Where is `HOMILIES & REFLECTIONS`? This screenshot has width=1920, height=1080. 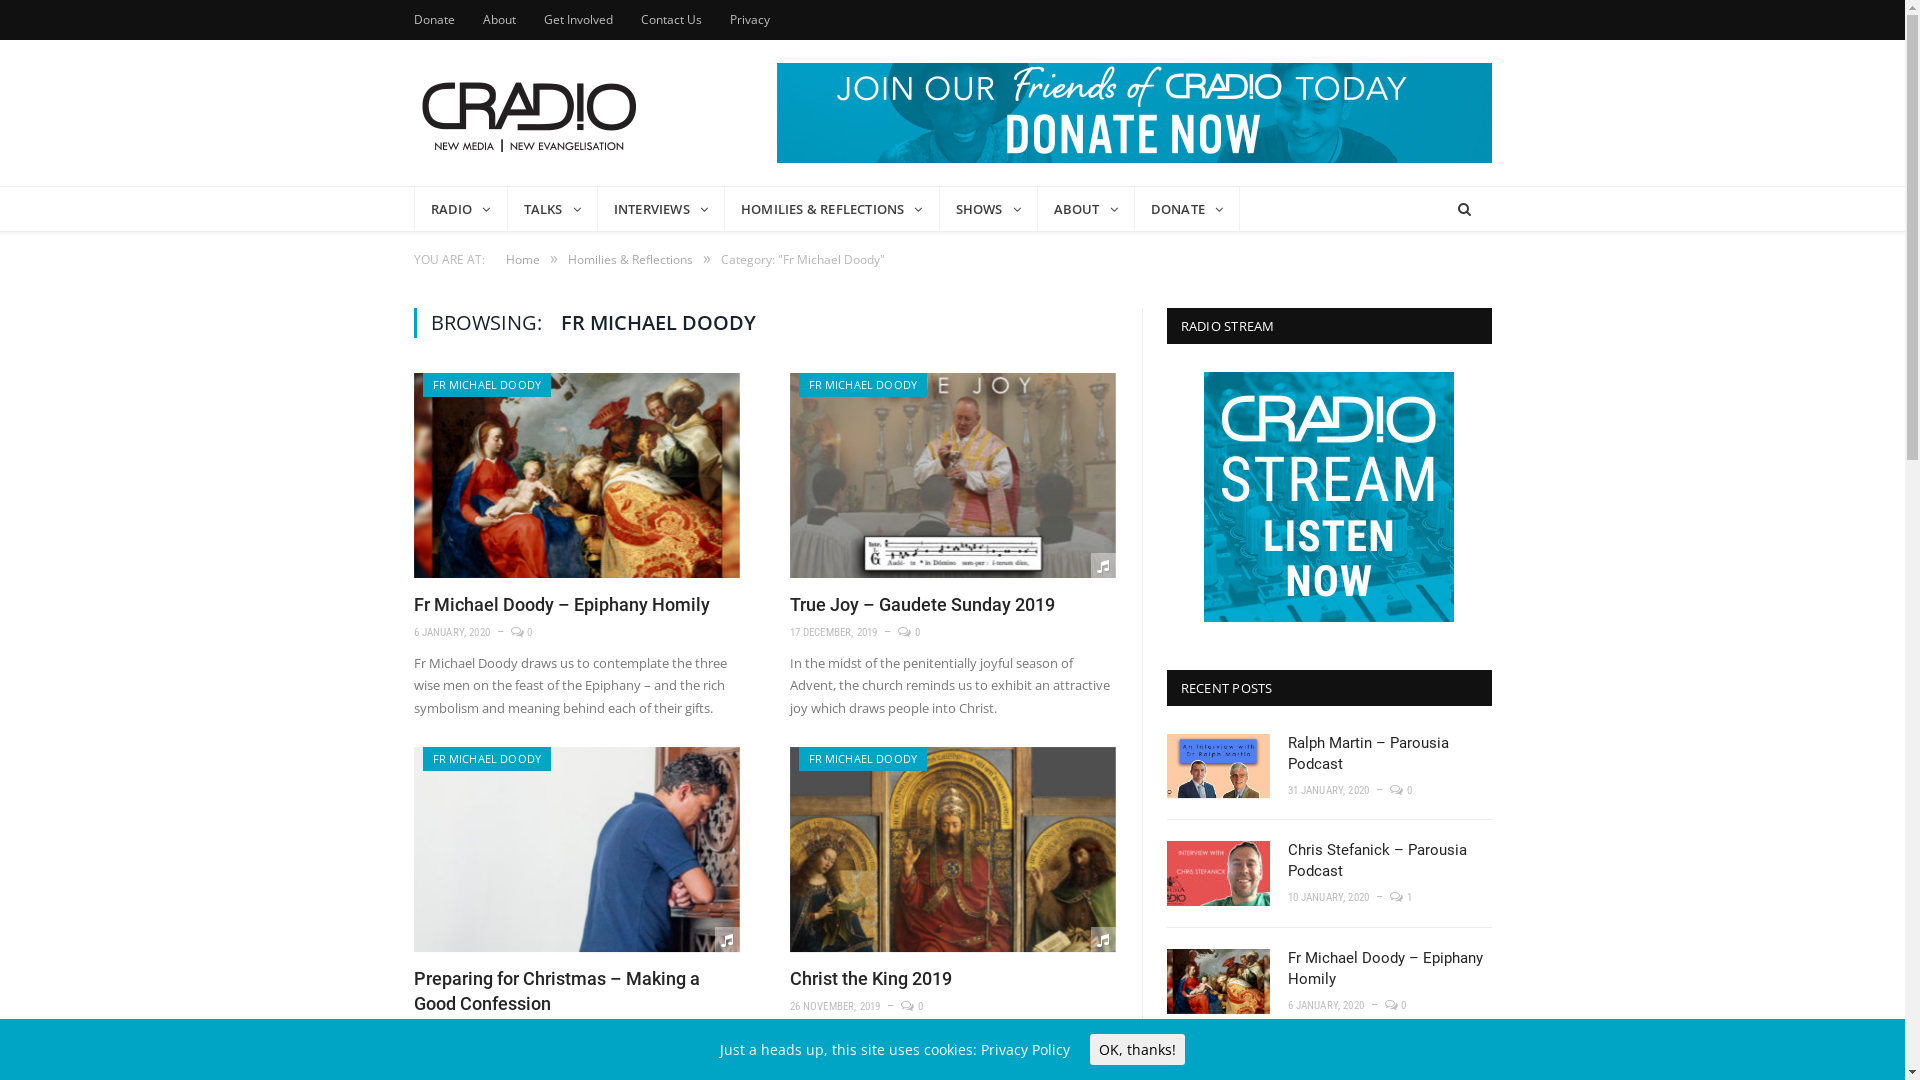 HOMILIES & REFLECTIONS is located at coordinates (832, 208).